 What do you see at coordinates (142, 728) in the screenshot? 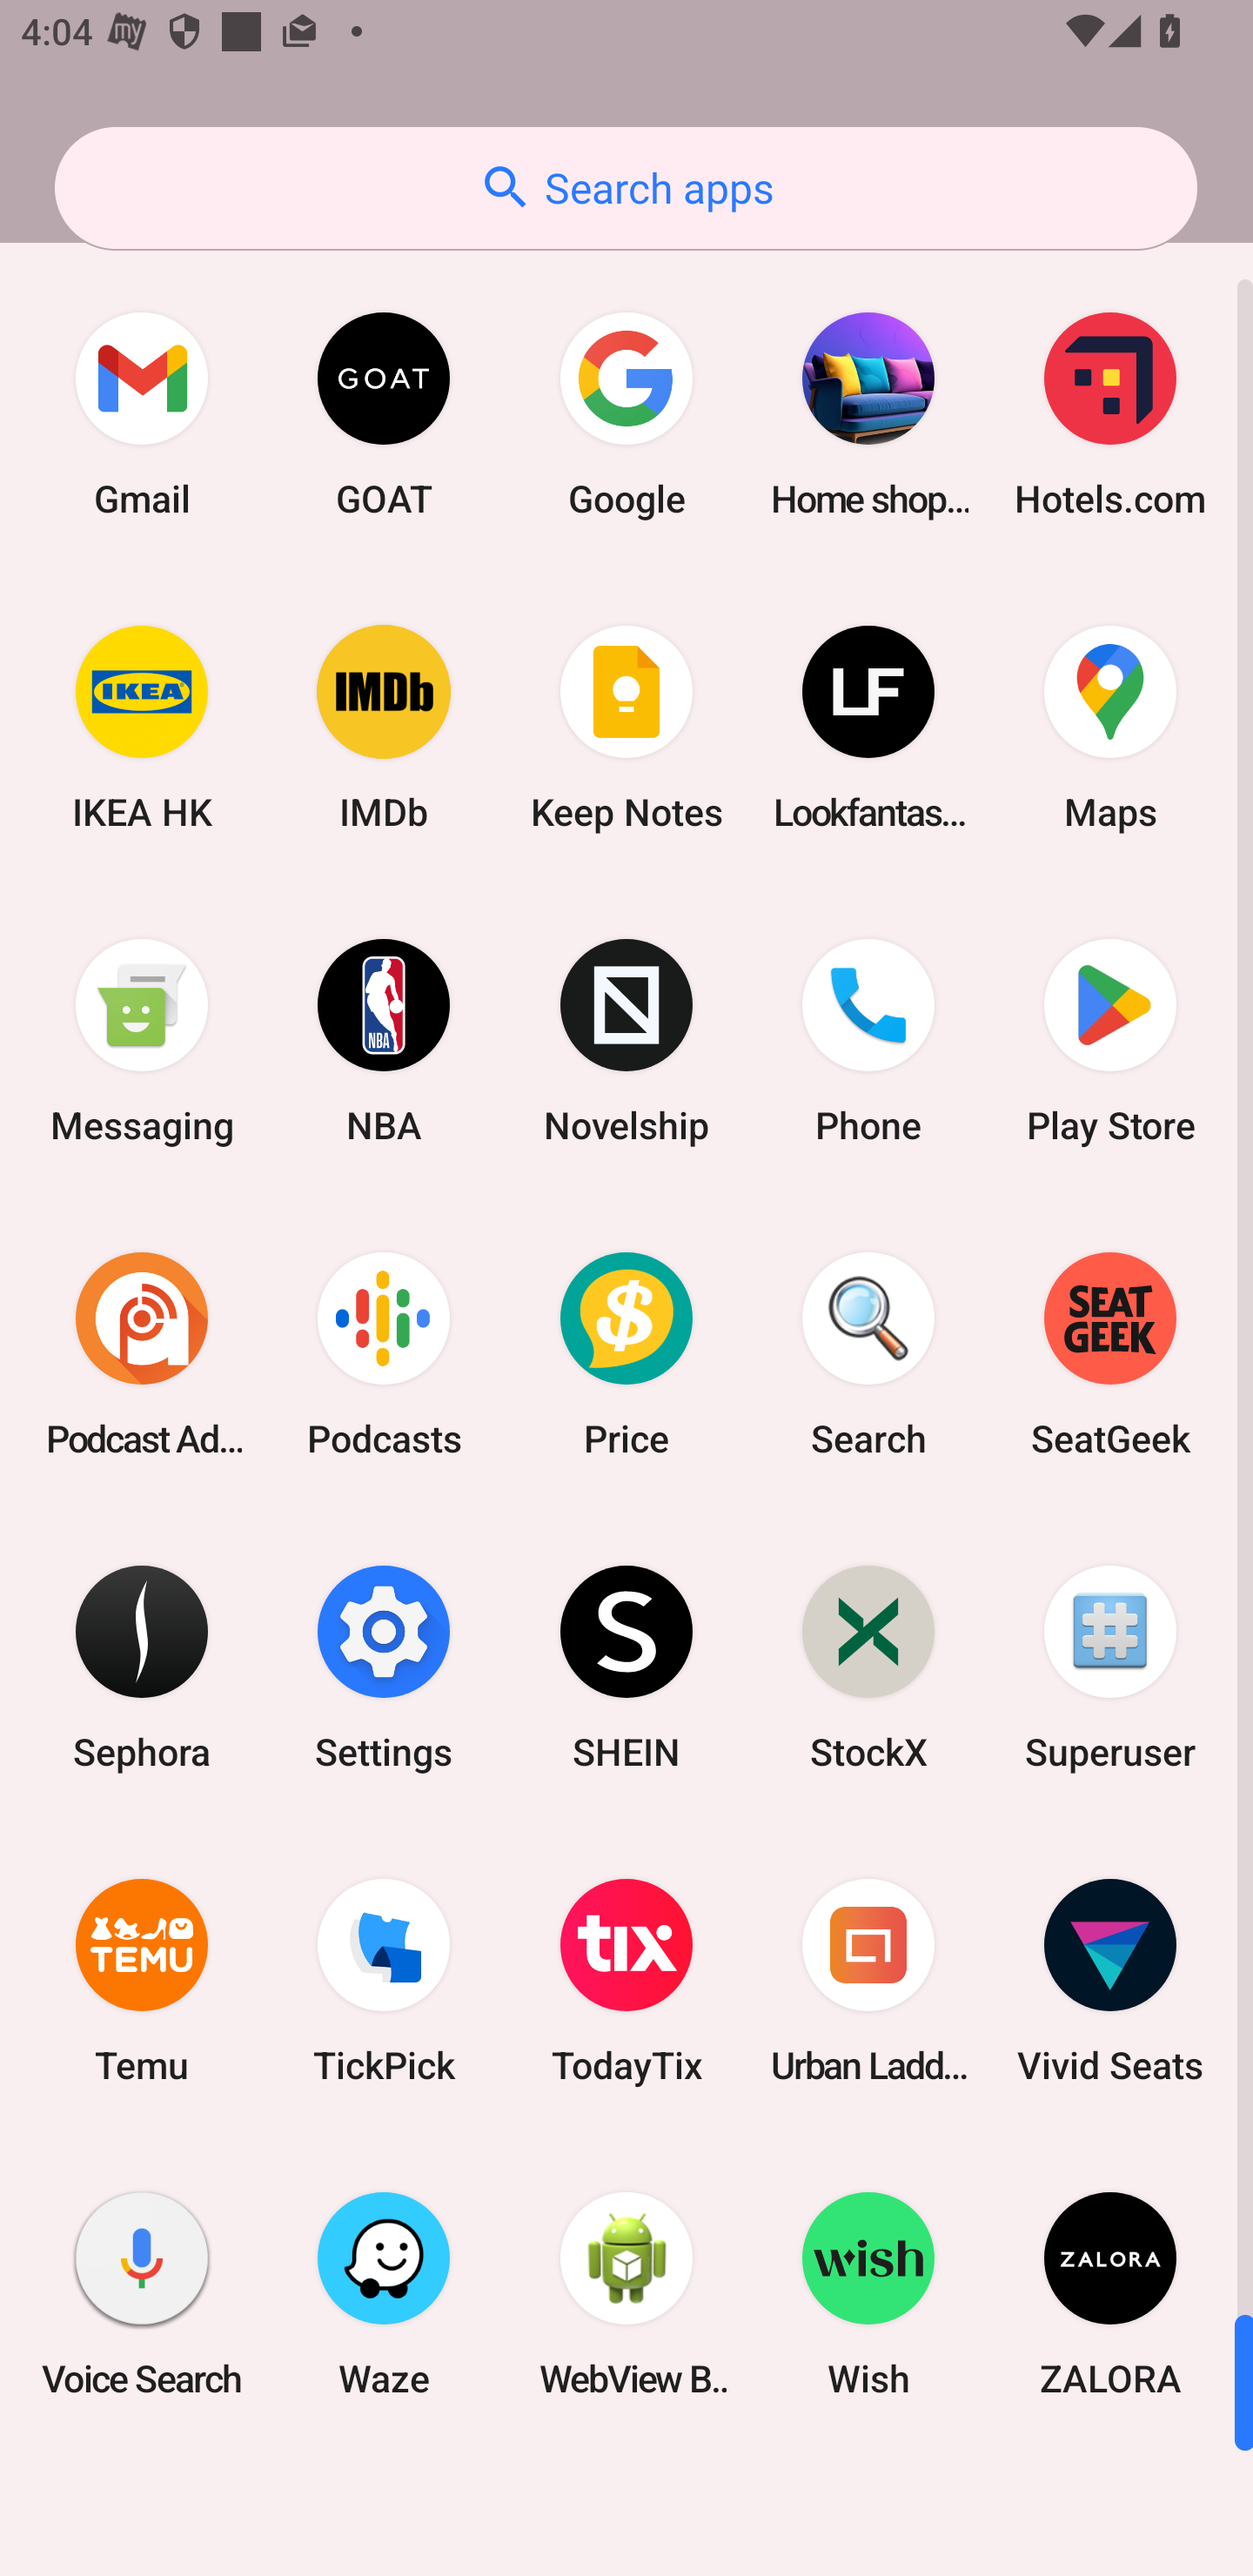
I see `IKEA HK` at bounding box center [142, 728].